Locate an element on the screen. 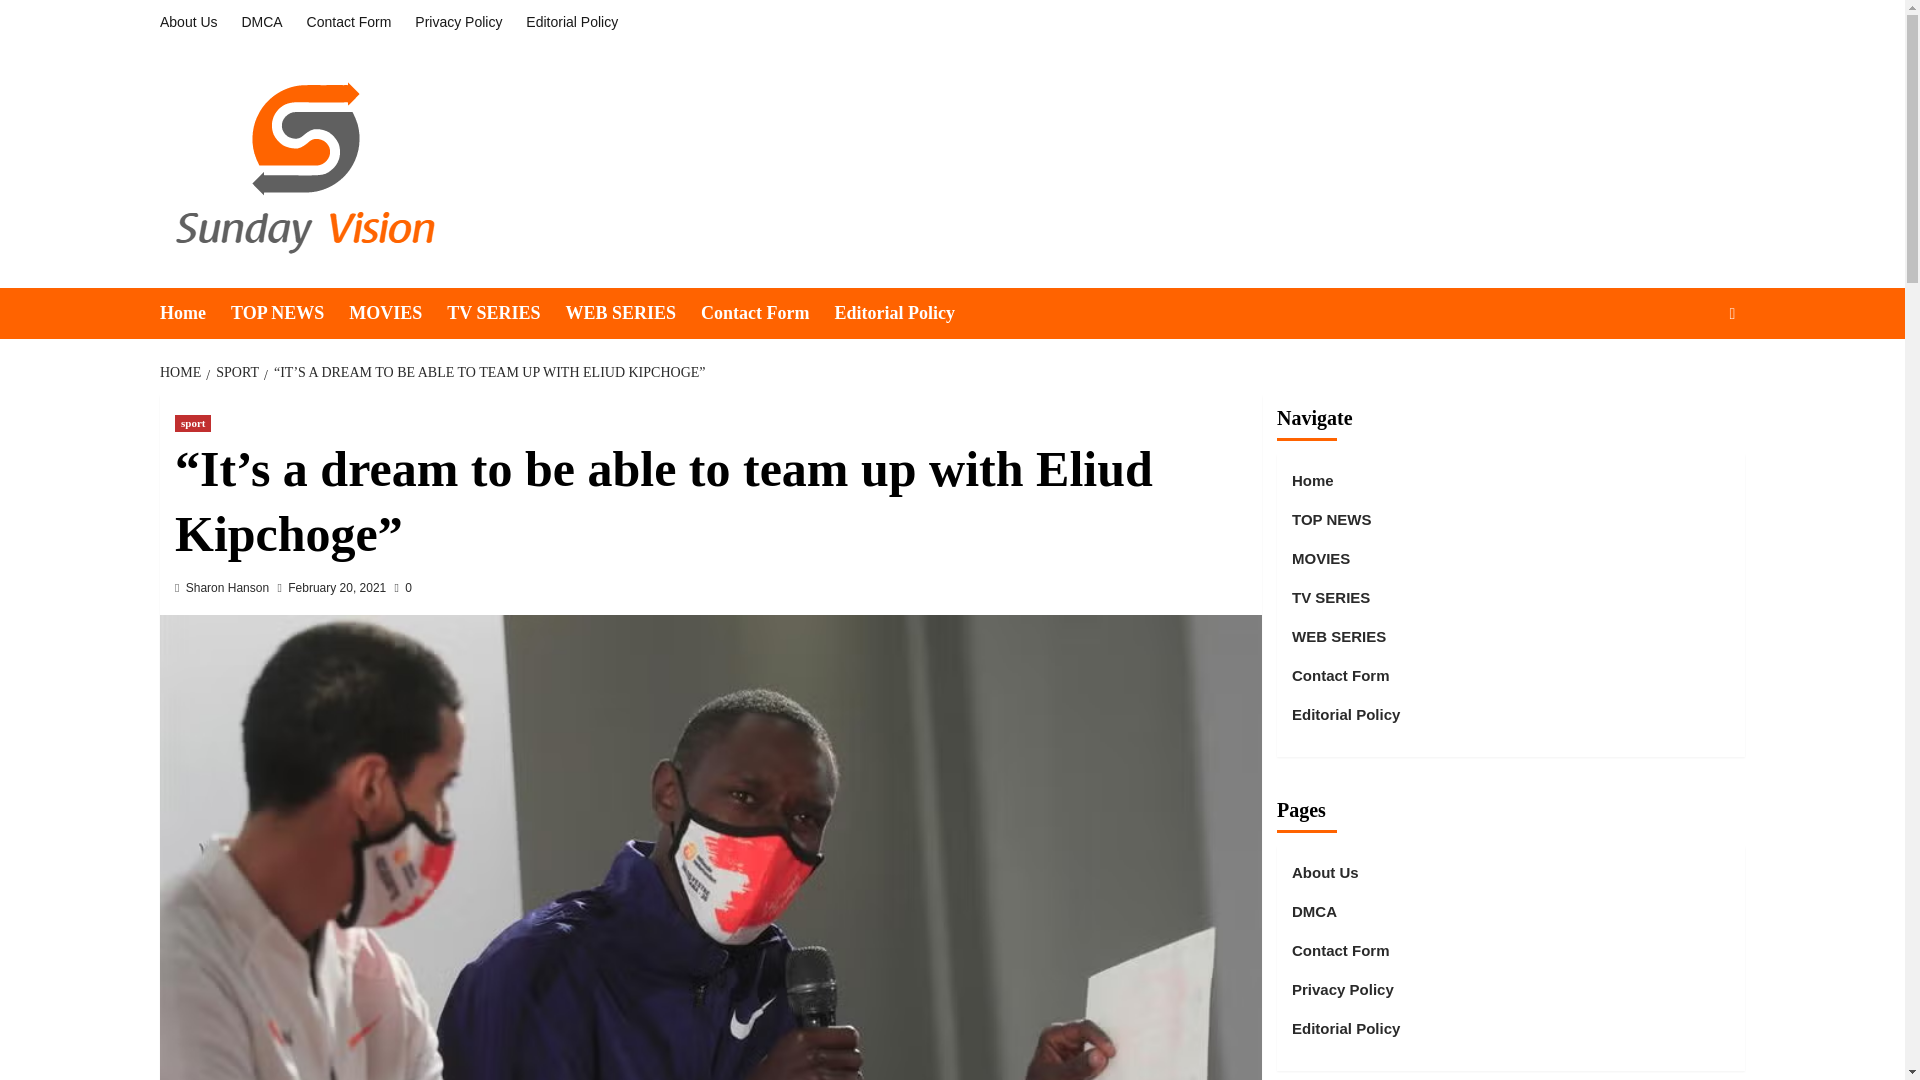  WEB SERIES is located at coordinates (632, 314).